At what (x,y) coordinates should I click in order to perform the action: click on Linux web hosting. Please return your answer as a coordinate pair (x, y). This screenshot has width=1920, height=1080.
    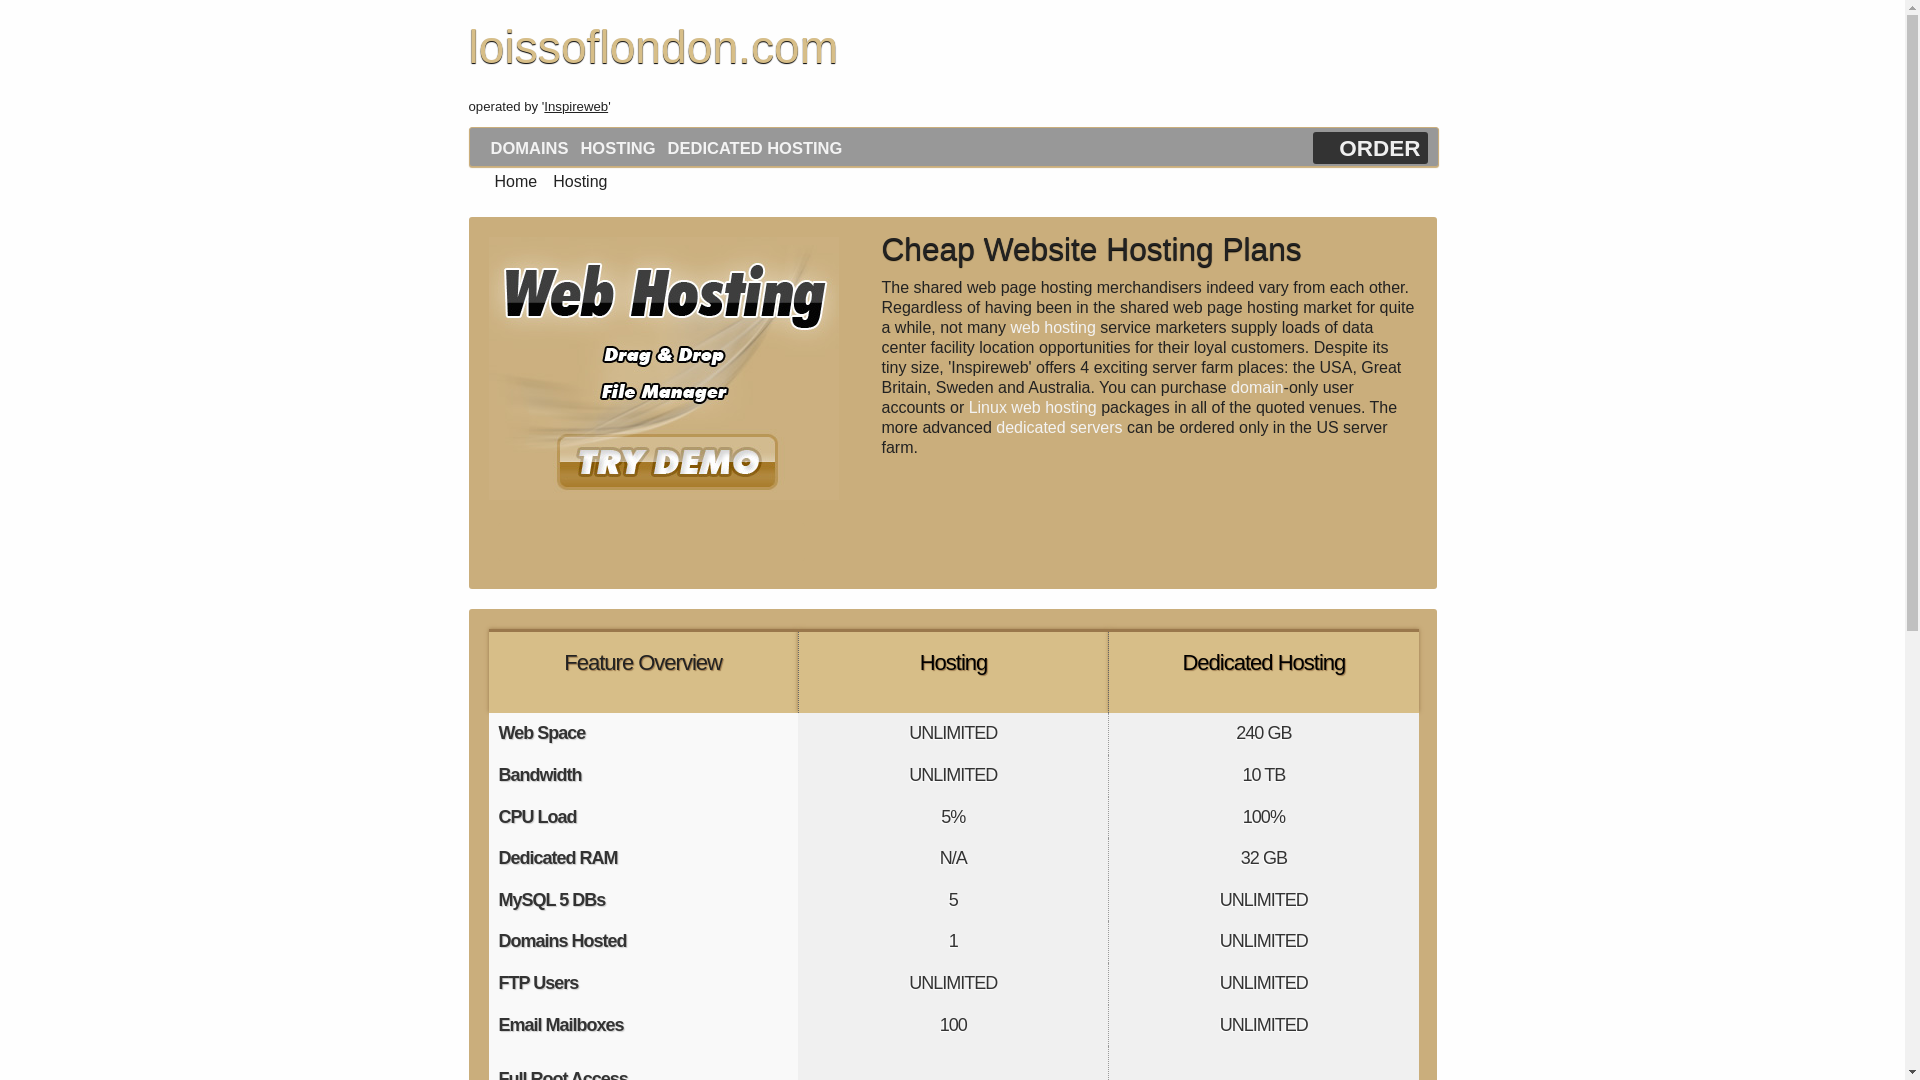
    Looking at the image, I should click on (1032, 406).